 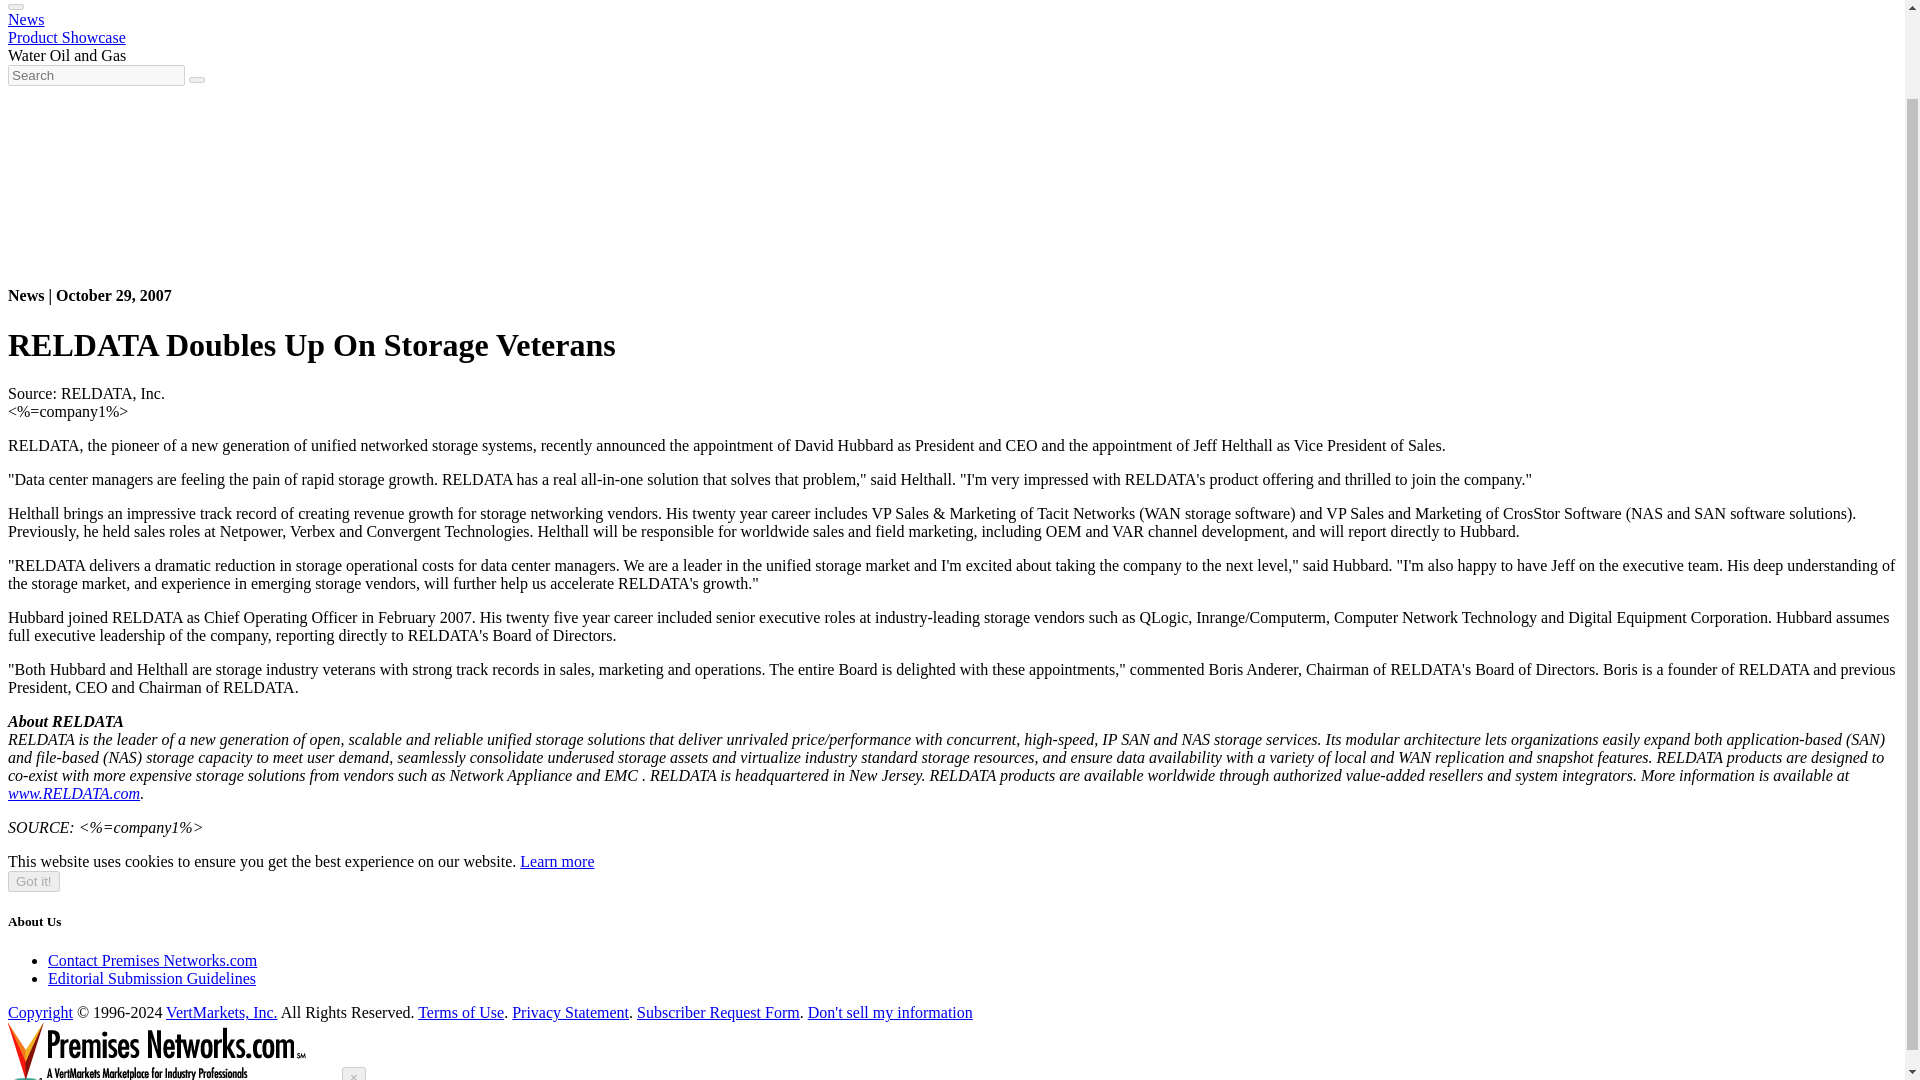 What do you see at coordinates (371, 131) in the screenshot?
I see `3rd party ad content` at bounding box center [371, 131].